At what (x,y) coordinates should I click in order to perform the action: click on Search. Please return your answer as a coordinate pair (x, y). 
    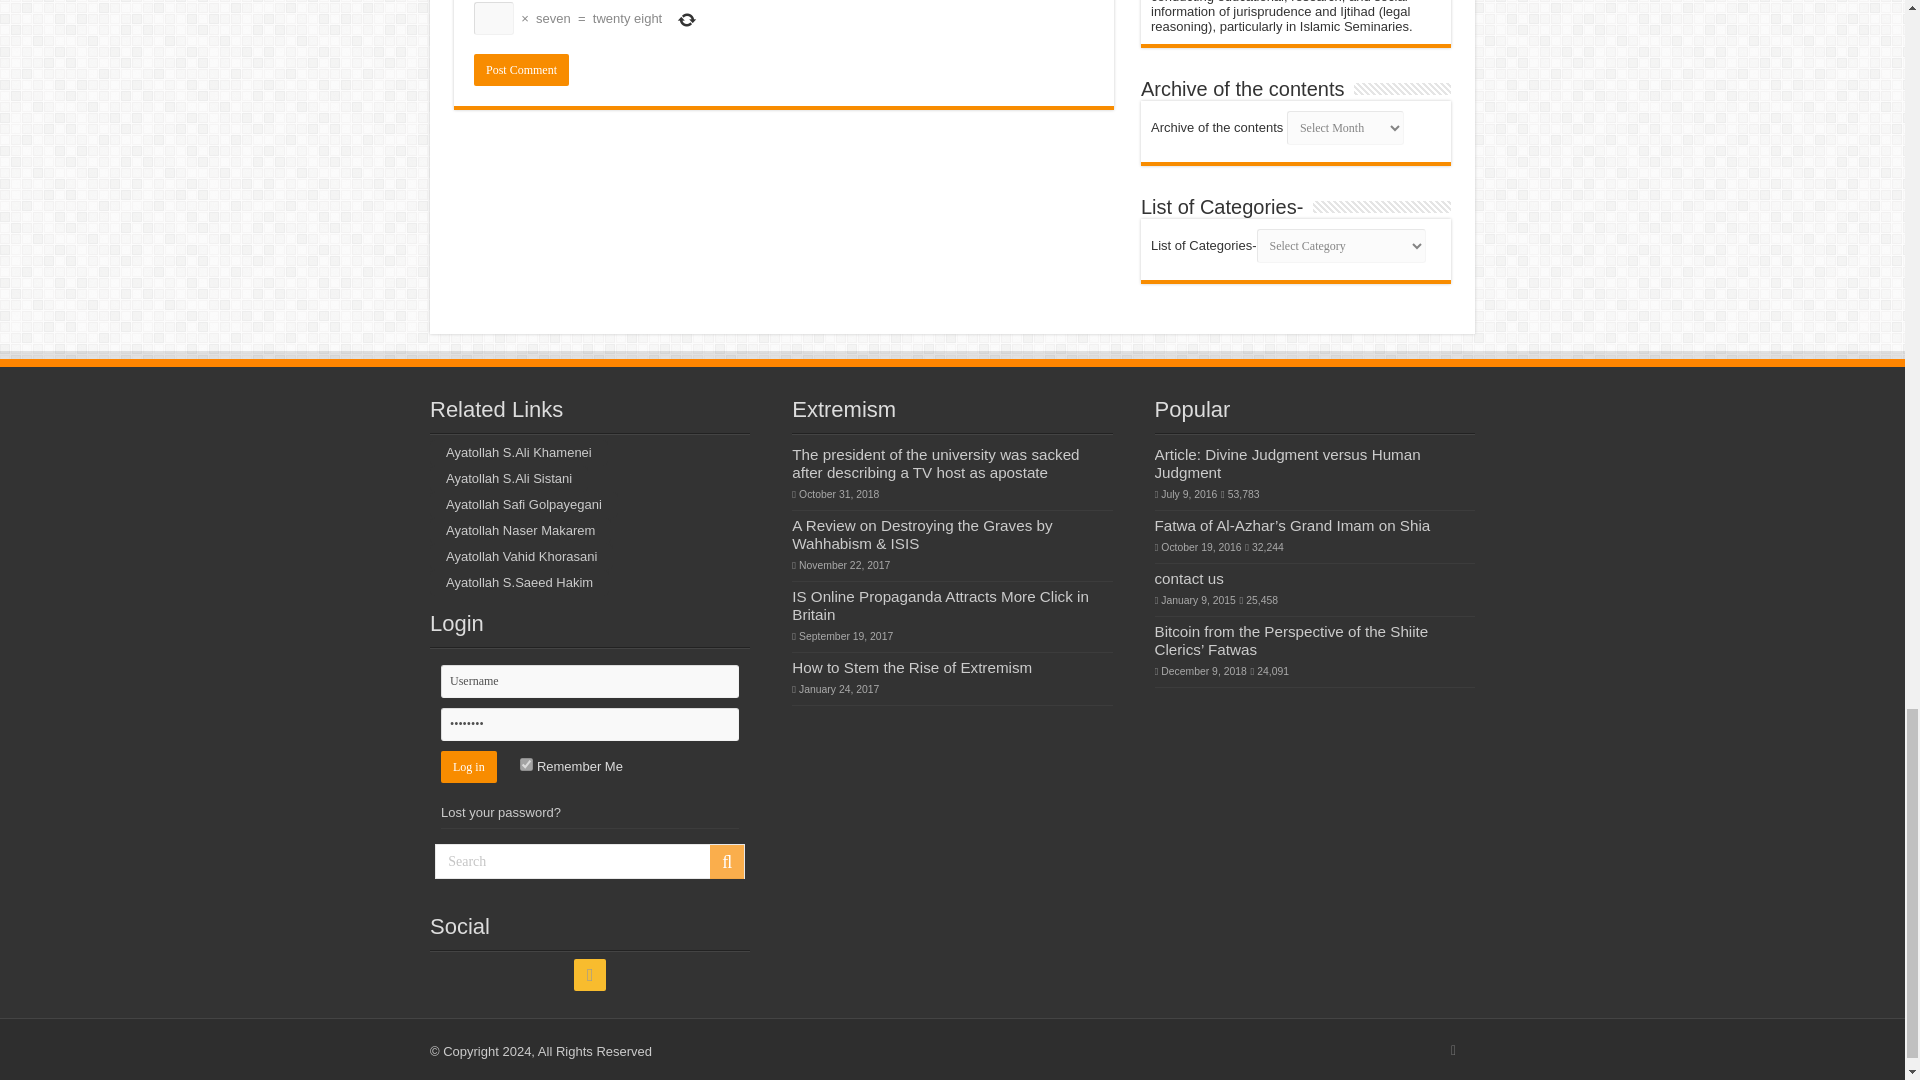
    Looking at the image, I should click on (590, 861).